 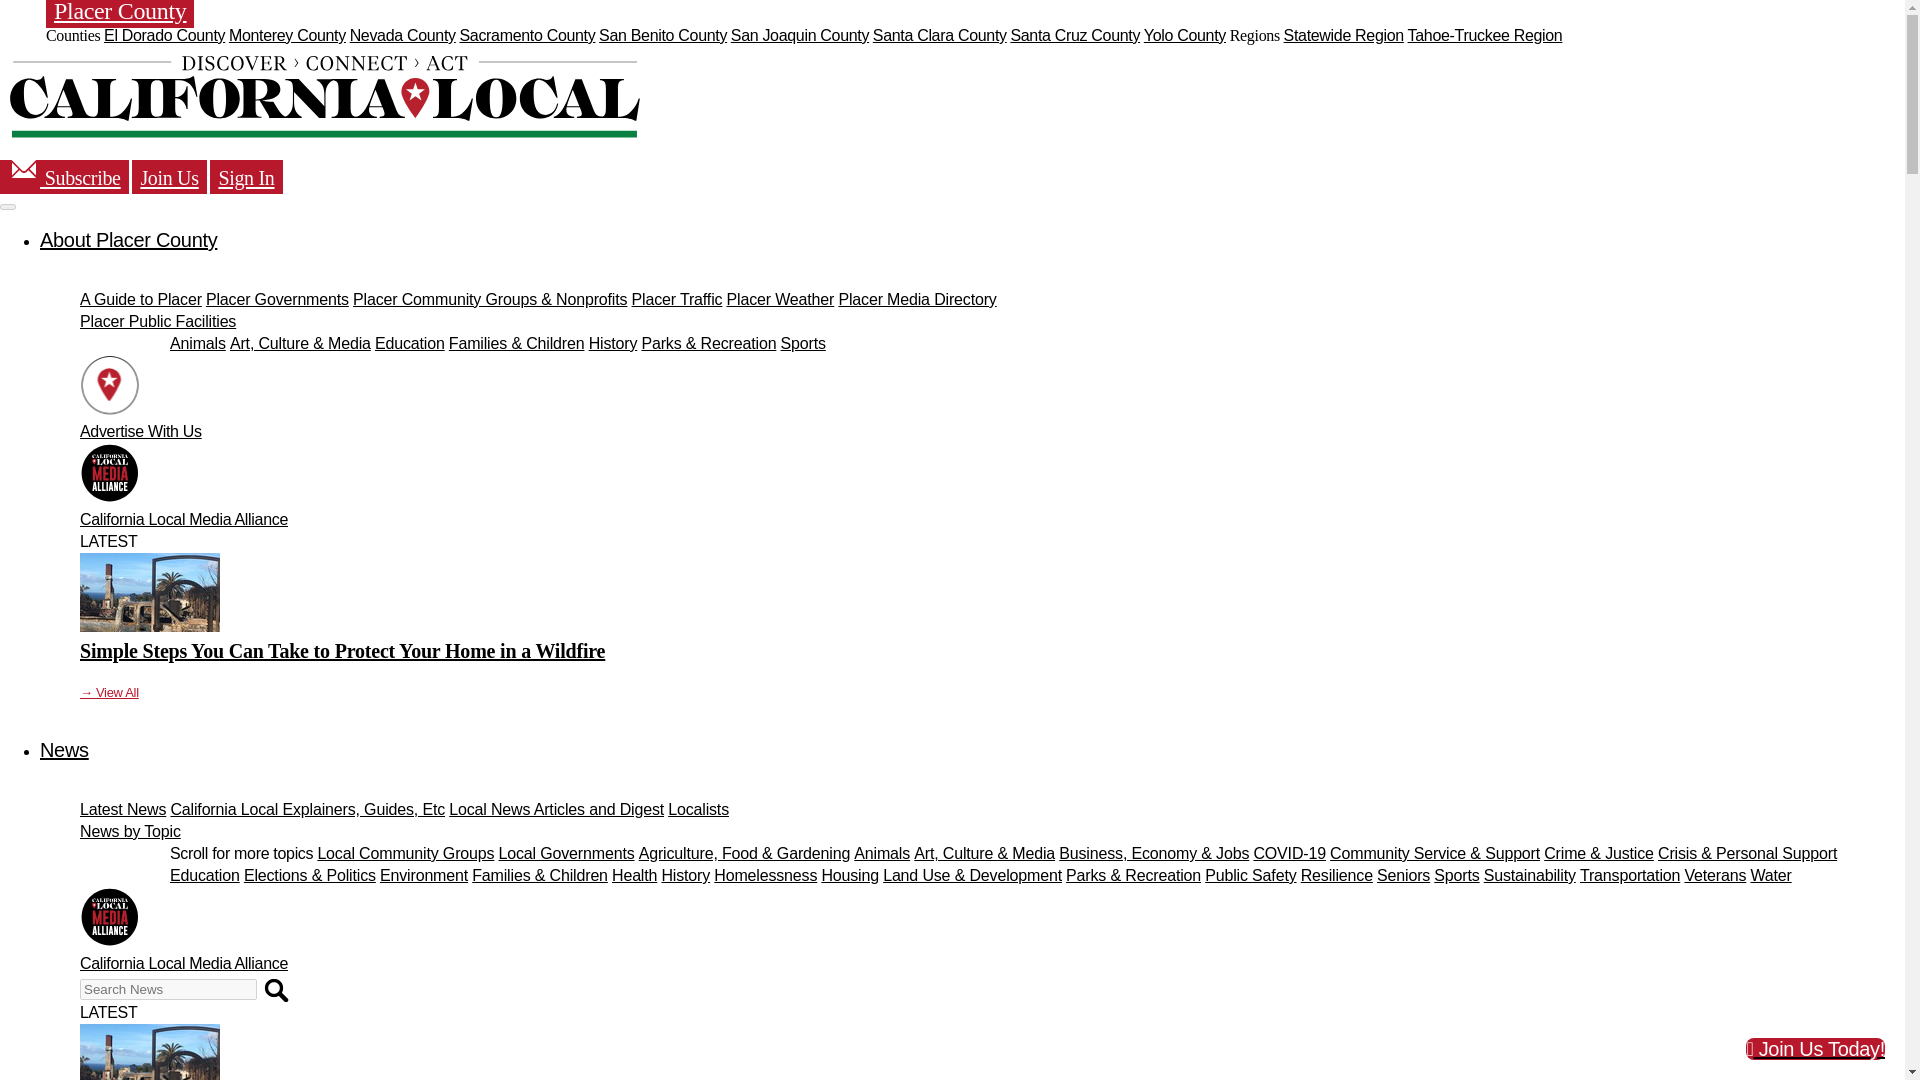 I want to click on Placer Governments, so click(x=277, y=298).